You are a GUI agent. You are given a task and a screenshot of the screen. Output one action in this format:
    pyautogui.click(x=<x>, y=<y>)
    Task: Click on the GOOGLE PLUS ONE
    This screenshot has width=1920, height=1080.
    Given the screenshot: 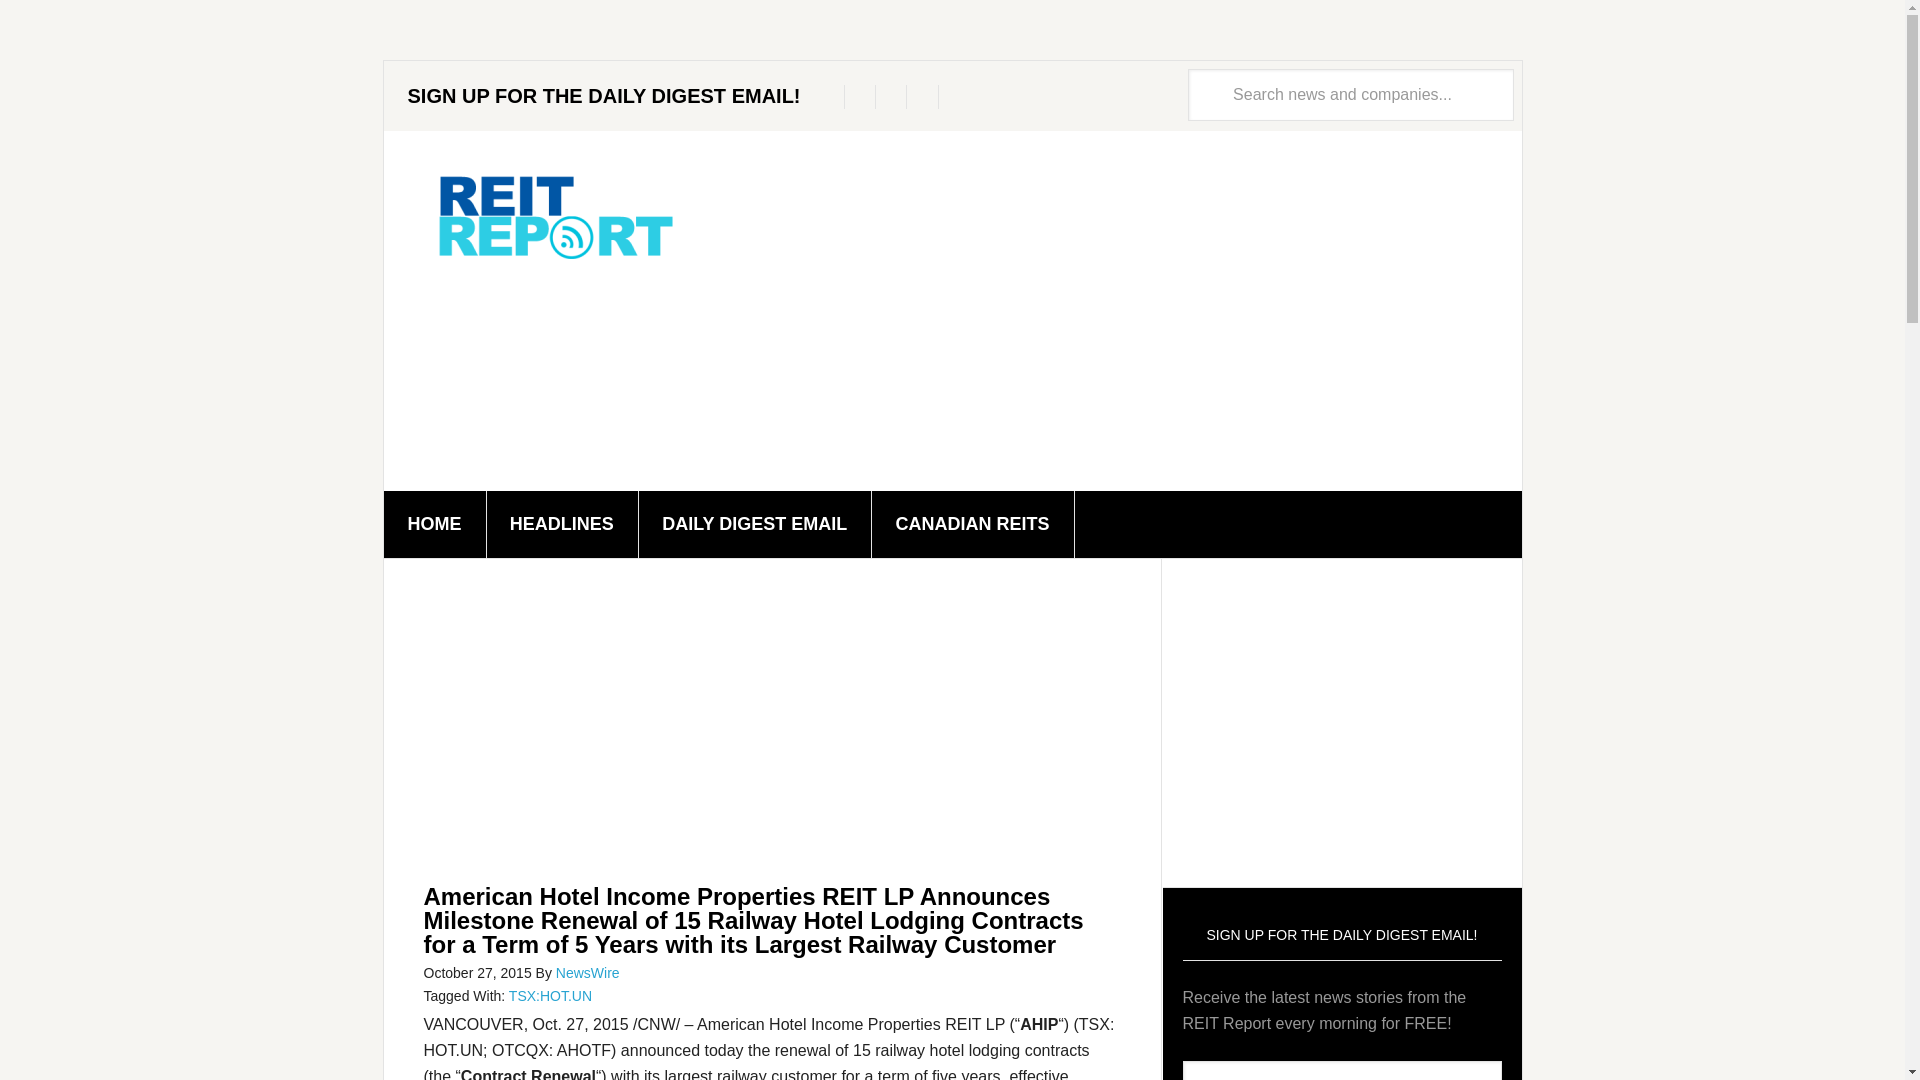 What is the action you would take?
    pyautogui.click(x=894, y=97)
    